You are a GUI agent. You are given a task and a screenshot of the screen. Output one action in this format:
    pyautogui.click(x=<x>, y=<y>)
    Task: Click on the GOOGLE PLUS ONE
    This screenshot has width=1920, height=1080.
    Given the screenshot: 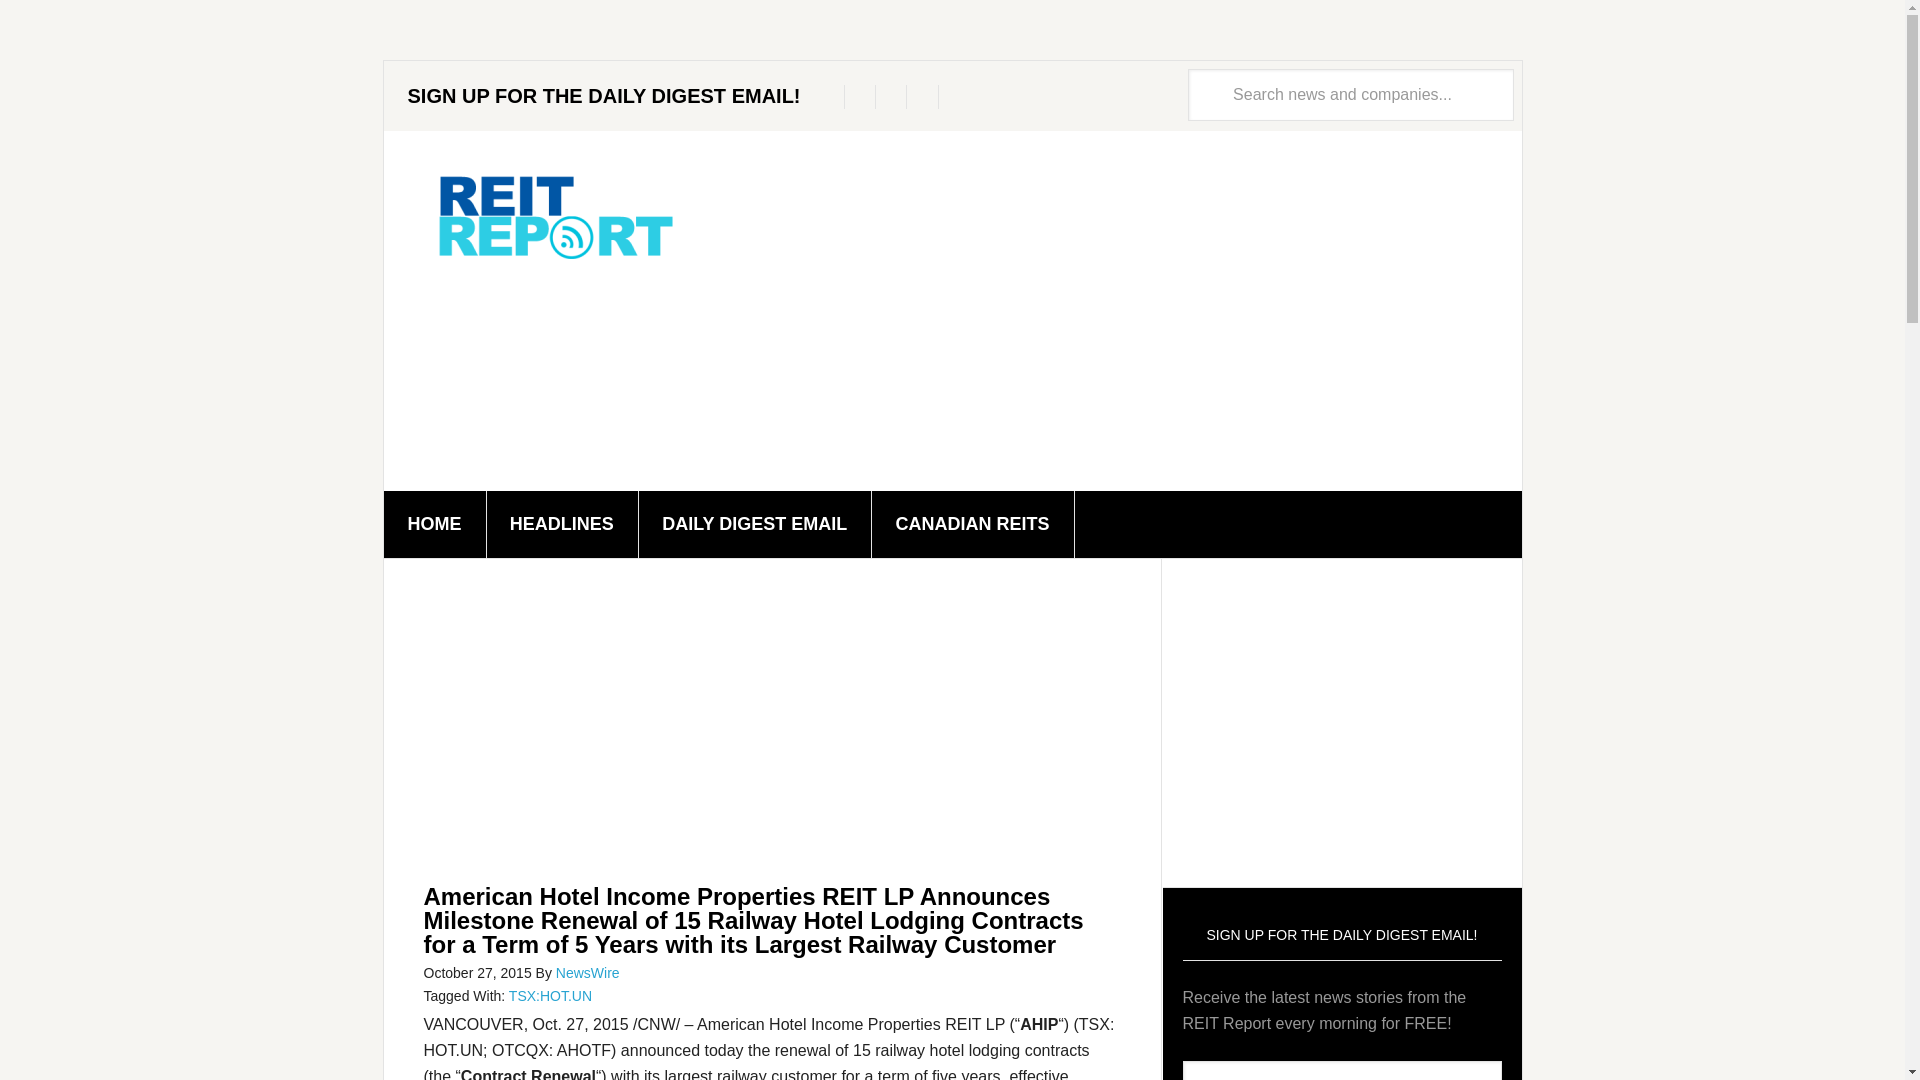 What is the action you would take?
    pyautogui.click(x=894, y=97)
    